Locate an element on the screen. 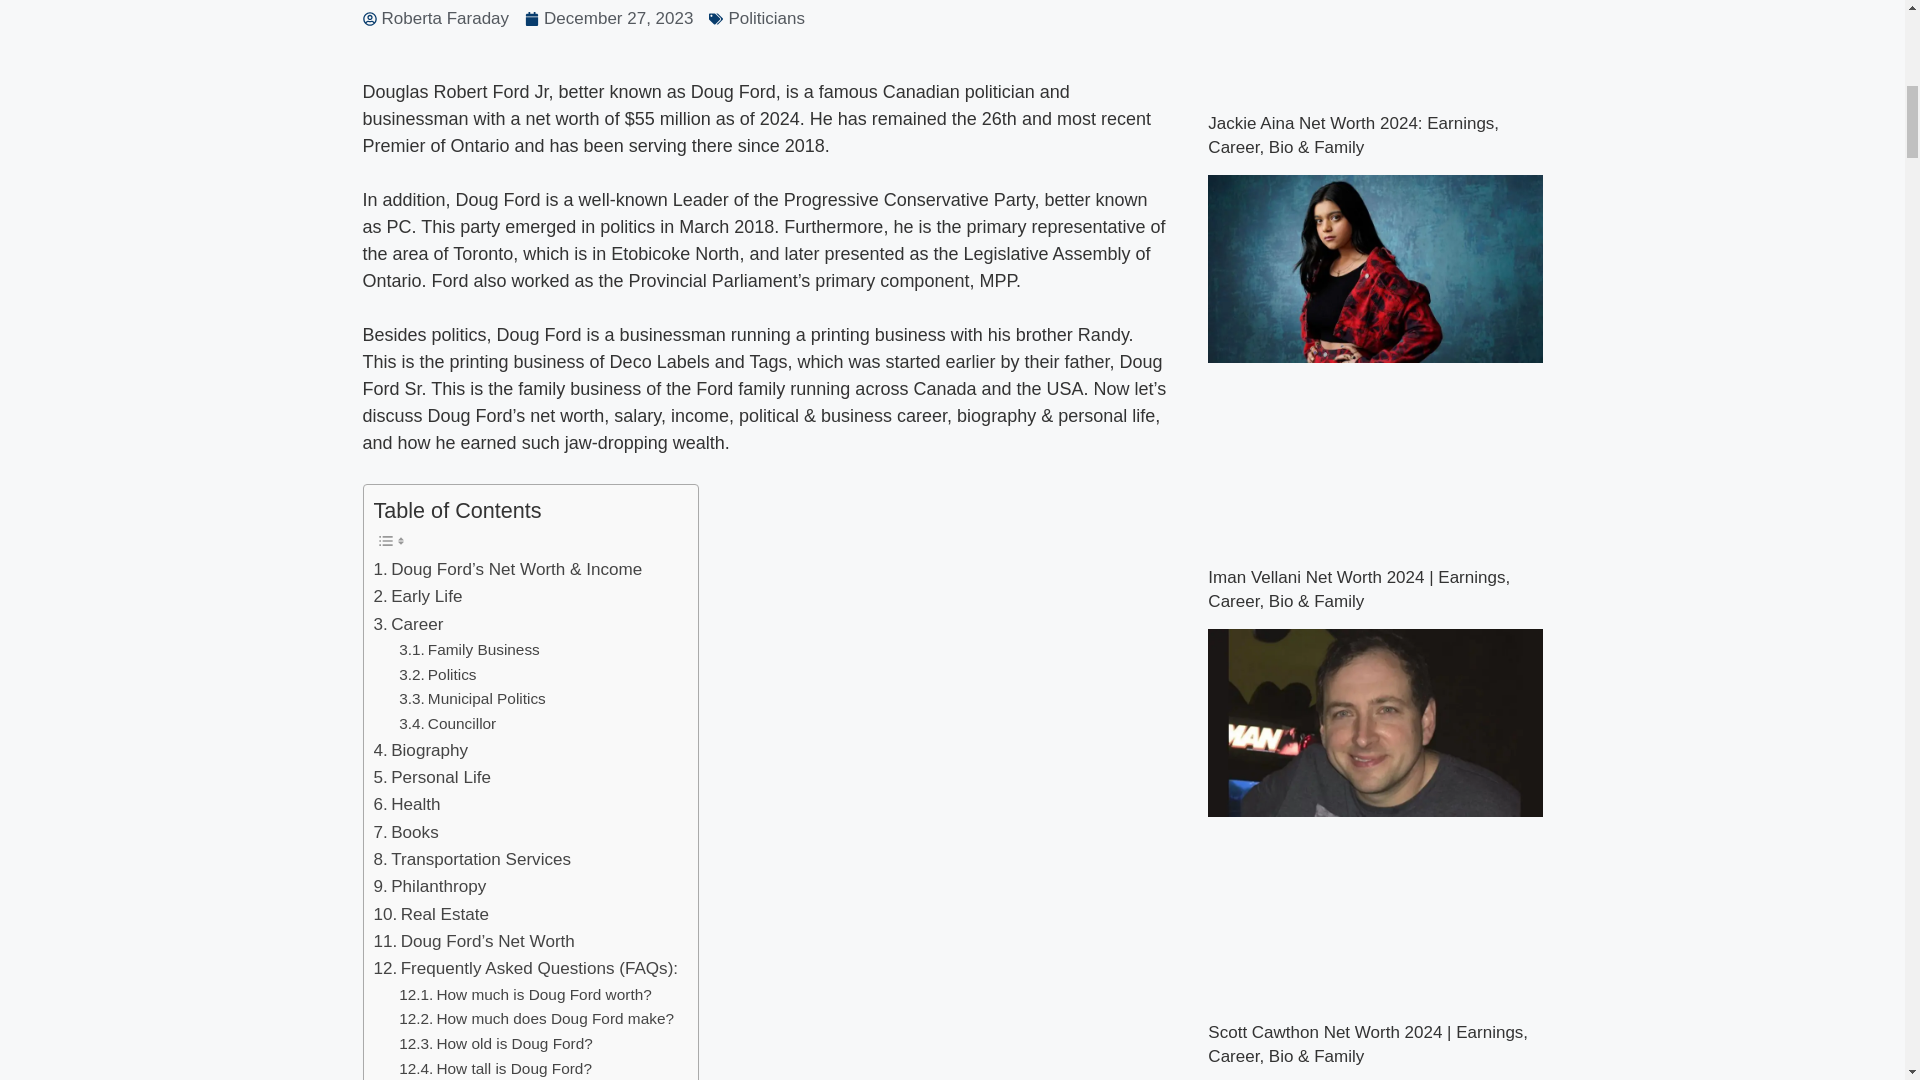  Personal Life is located at coordinates (432, 776).